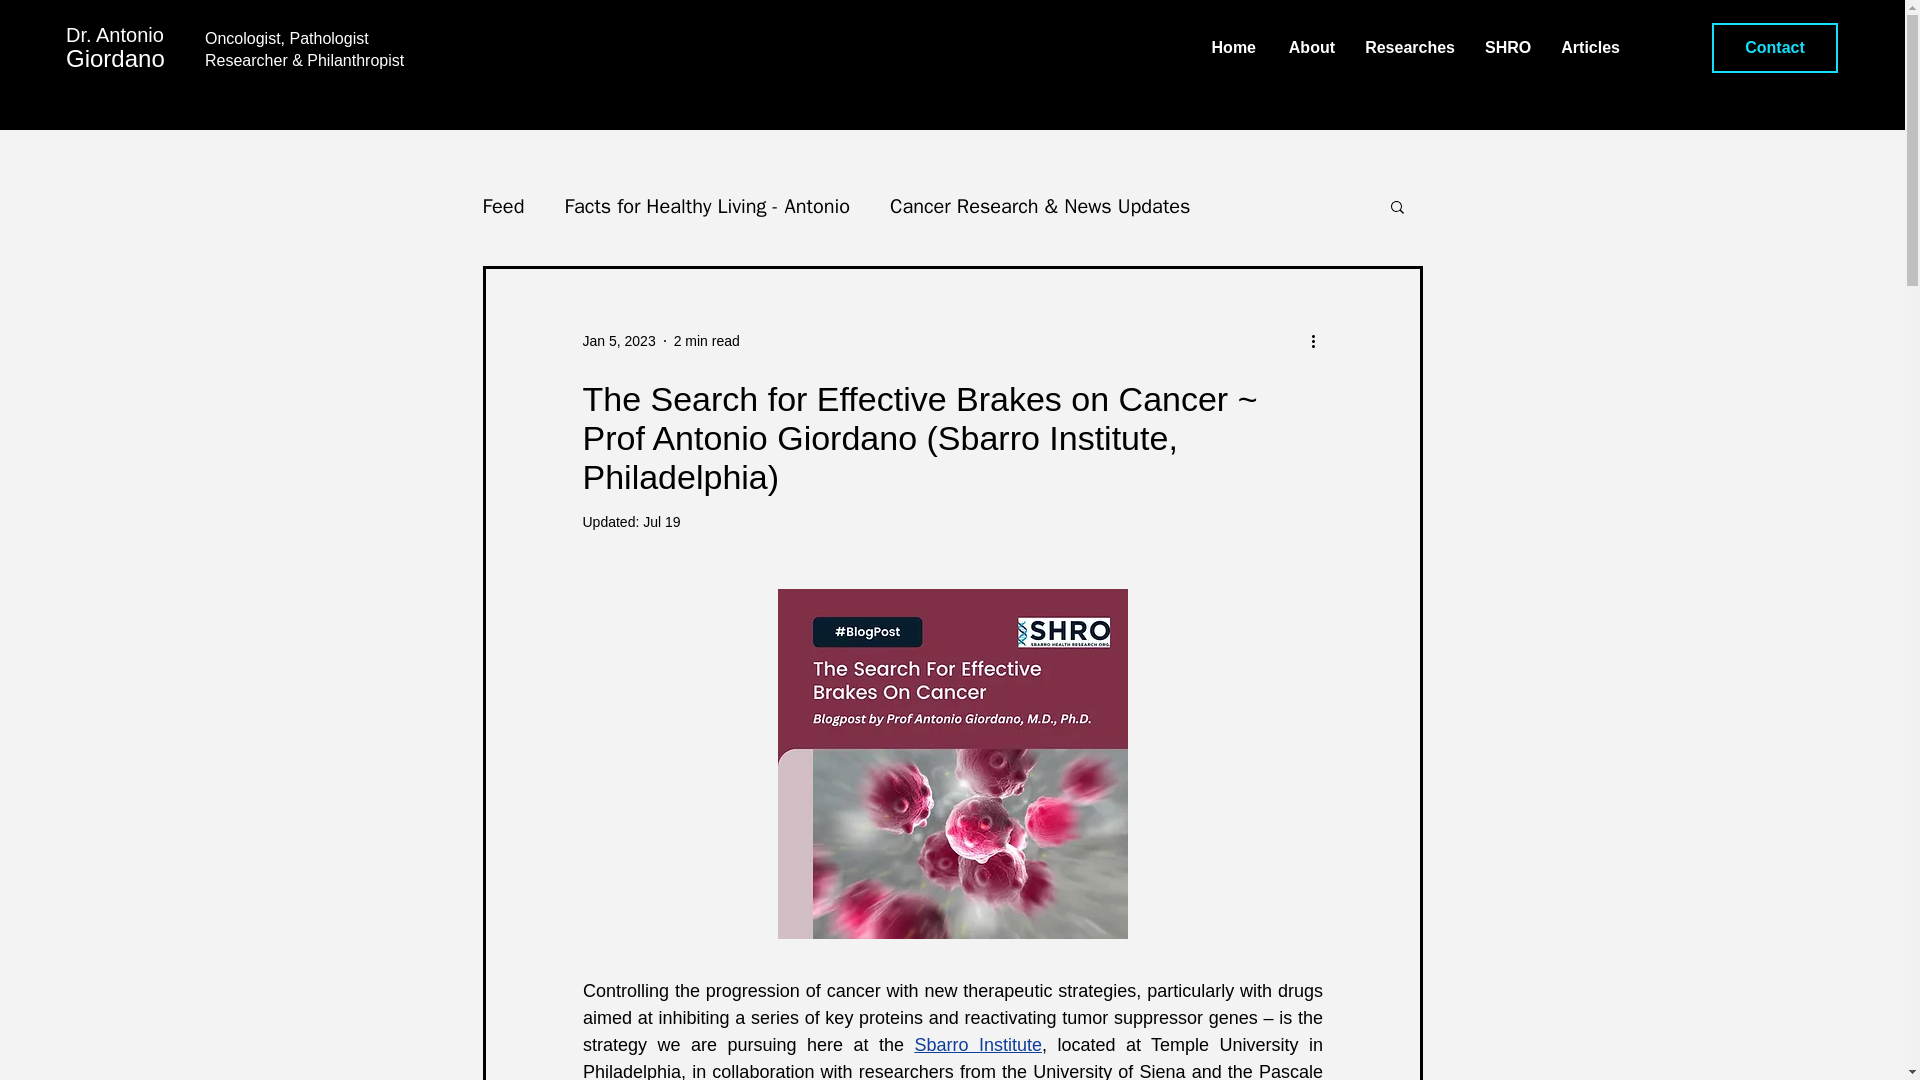 Image resolution: width=1920 pixels, height=1080 pixels. Describe the element at coordinates (978, 1044) in the screenshot. I see `Sbarro Institute` at that location.